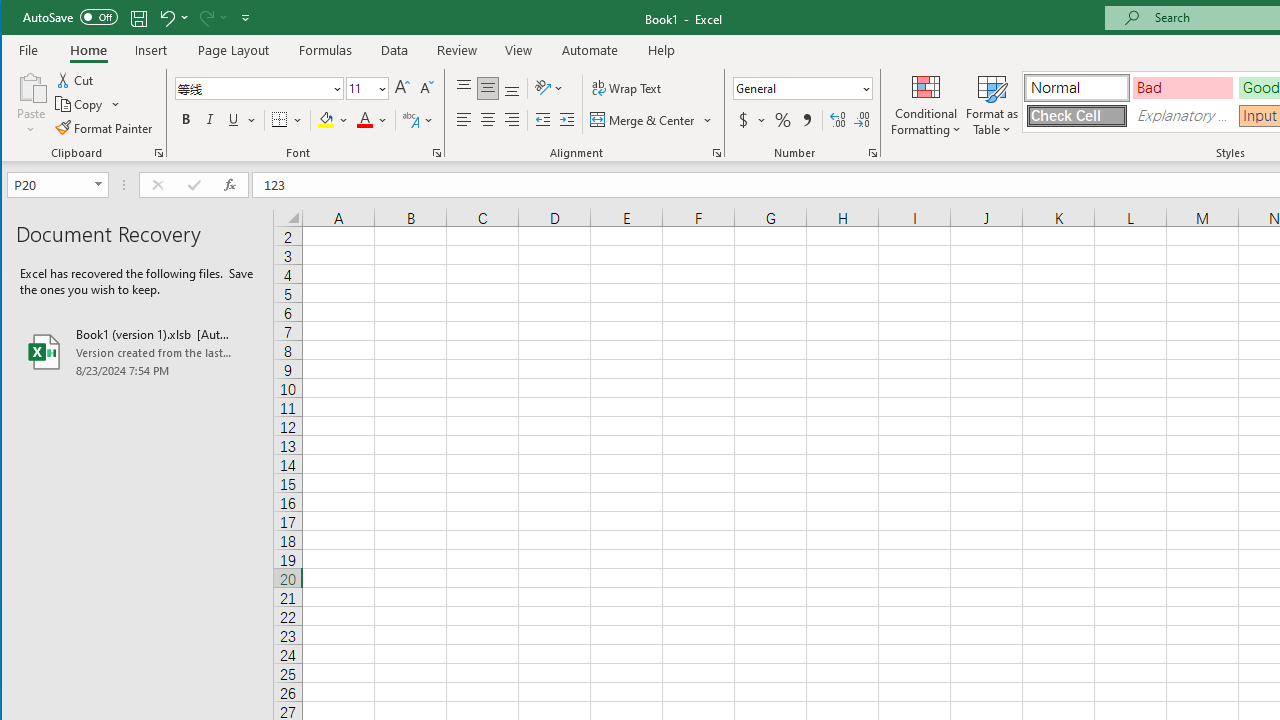 The image size is (1280, 720). Describe the element at coordinates (1183, 88) in the screenshot. I see `Bad` at that location.